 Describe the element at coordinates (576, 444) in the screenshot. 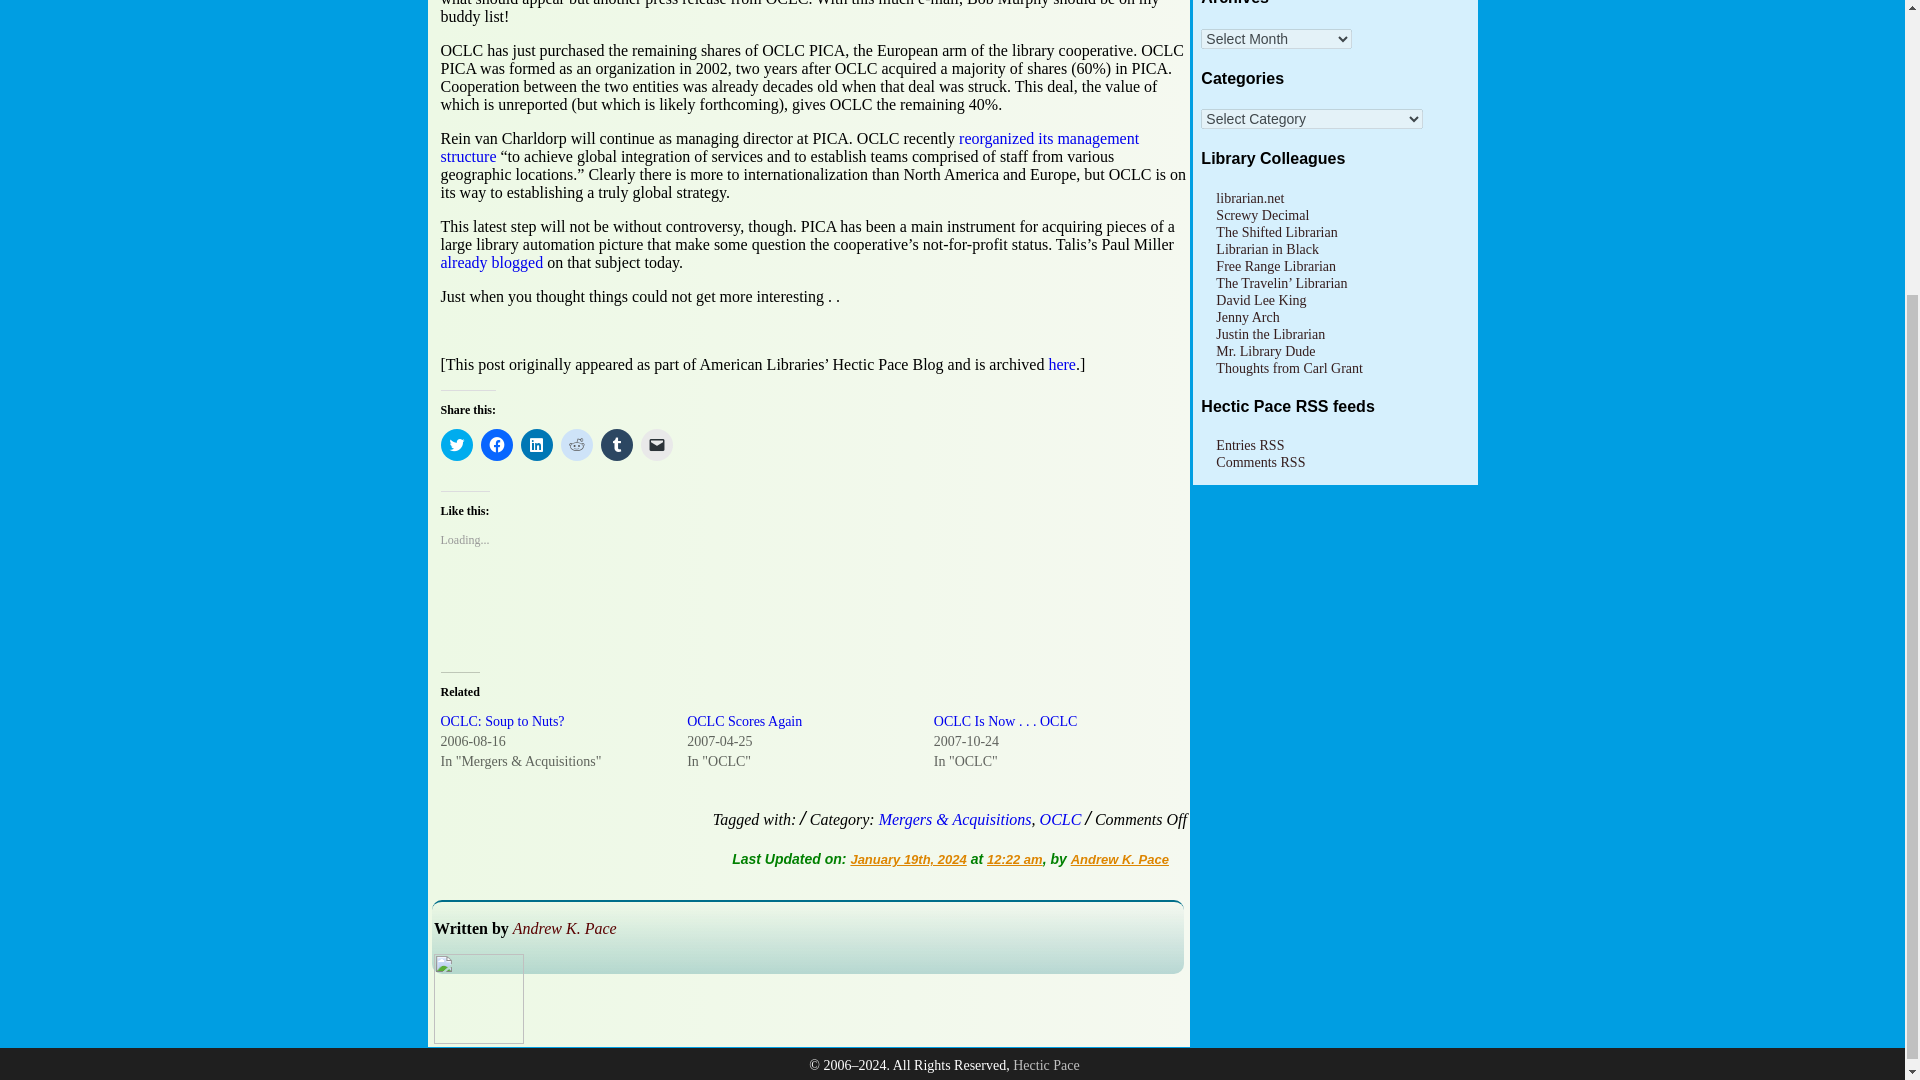

I see `Click to share on Reddit` at that location.